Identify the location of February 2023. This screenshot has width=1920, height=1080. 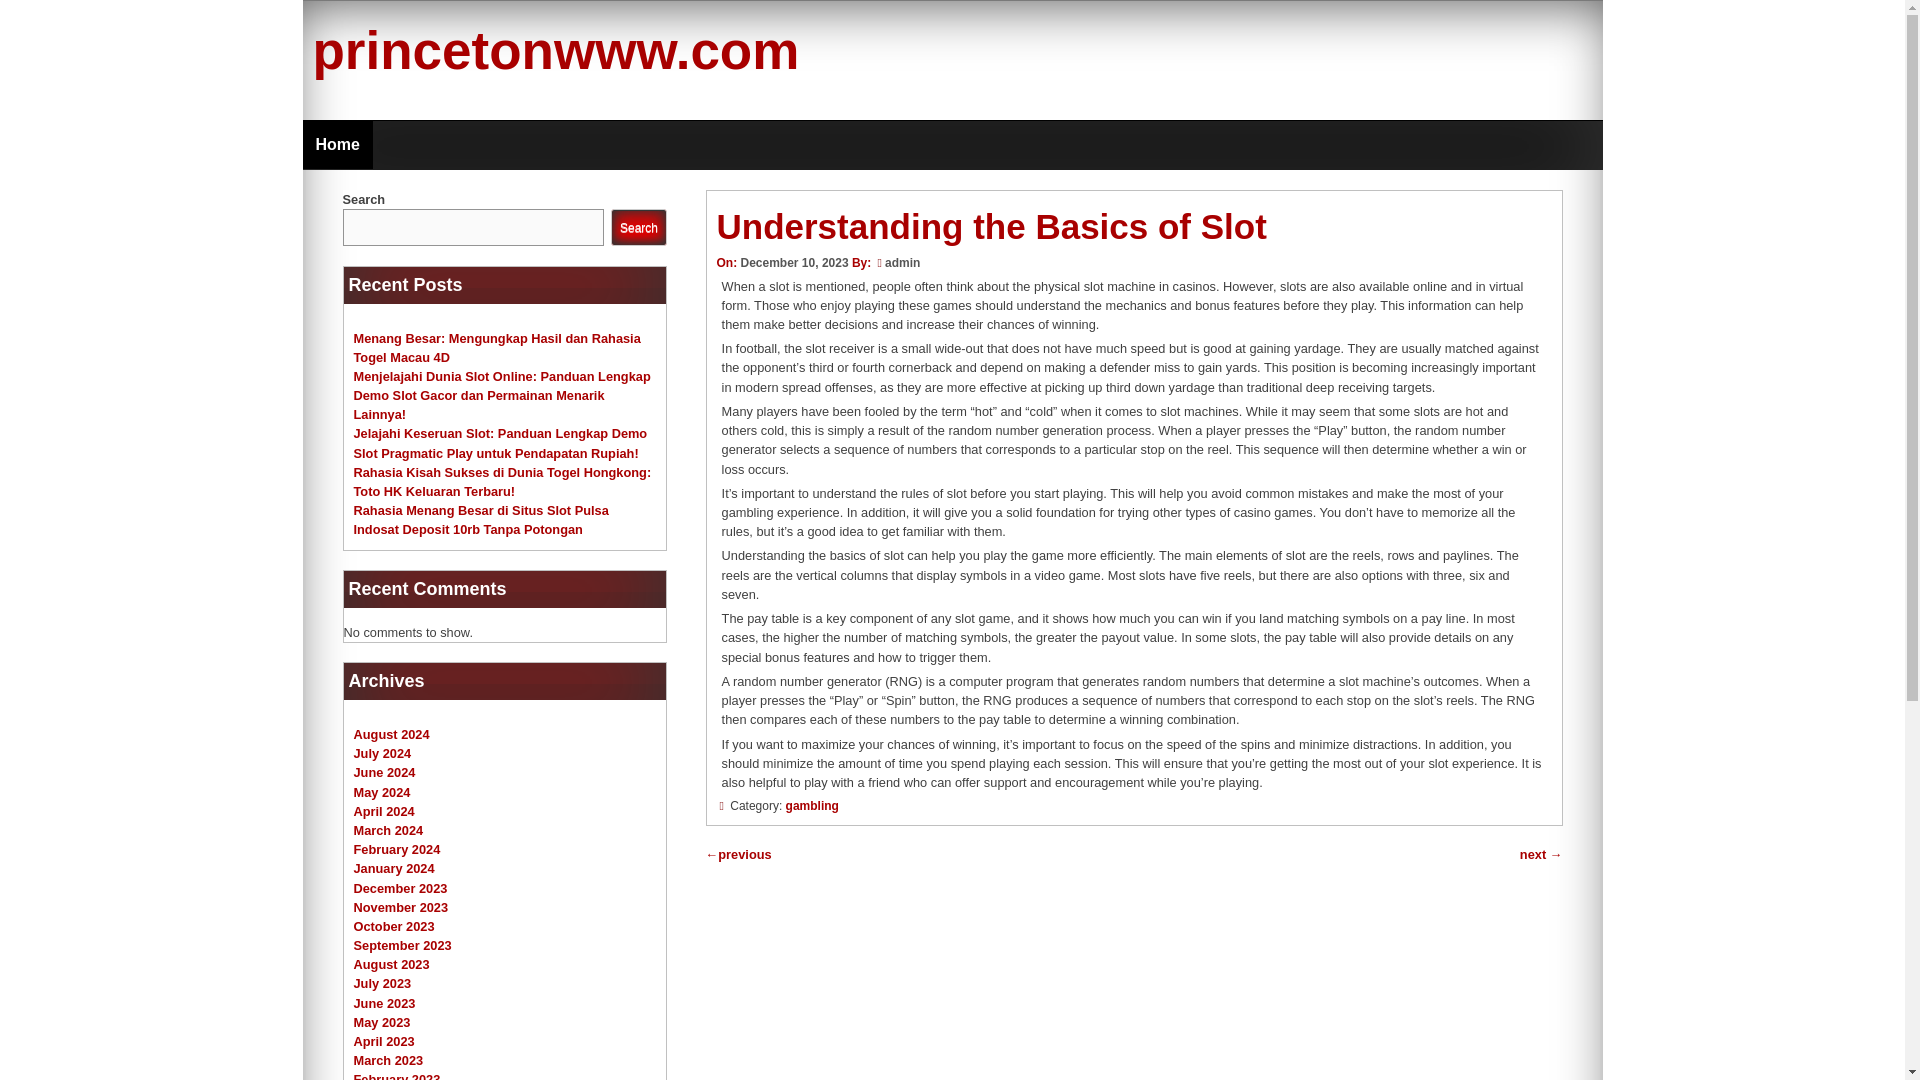
(397, 1076).